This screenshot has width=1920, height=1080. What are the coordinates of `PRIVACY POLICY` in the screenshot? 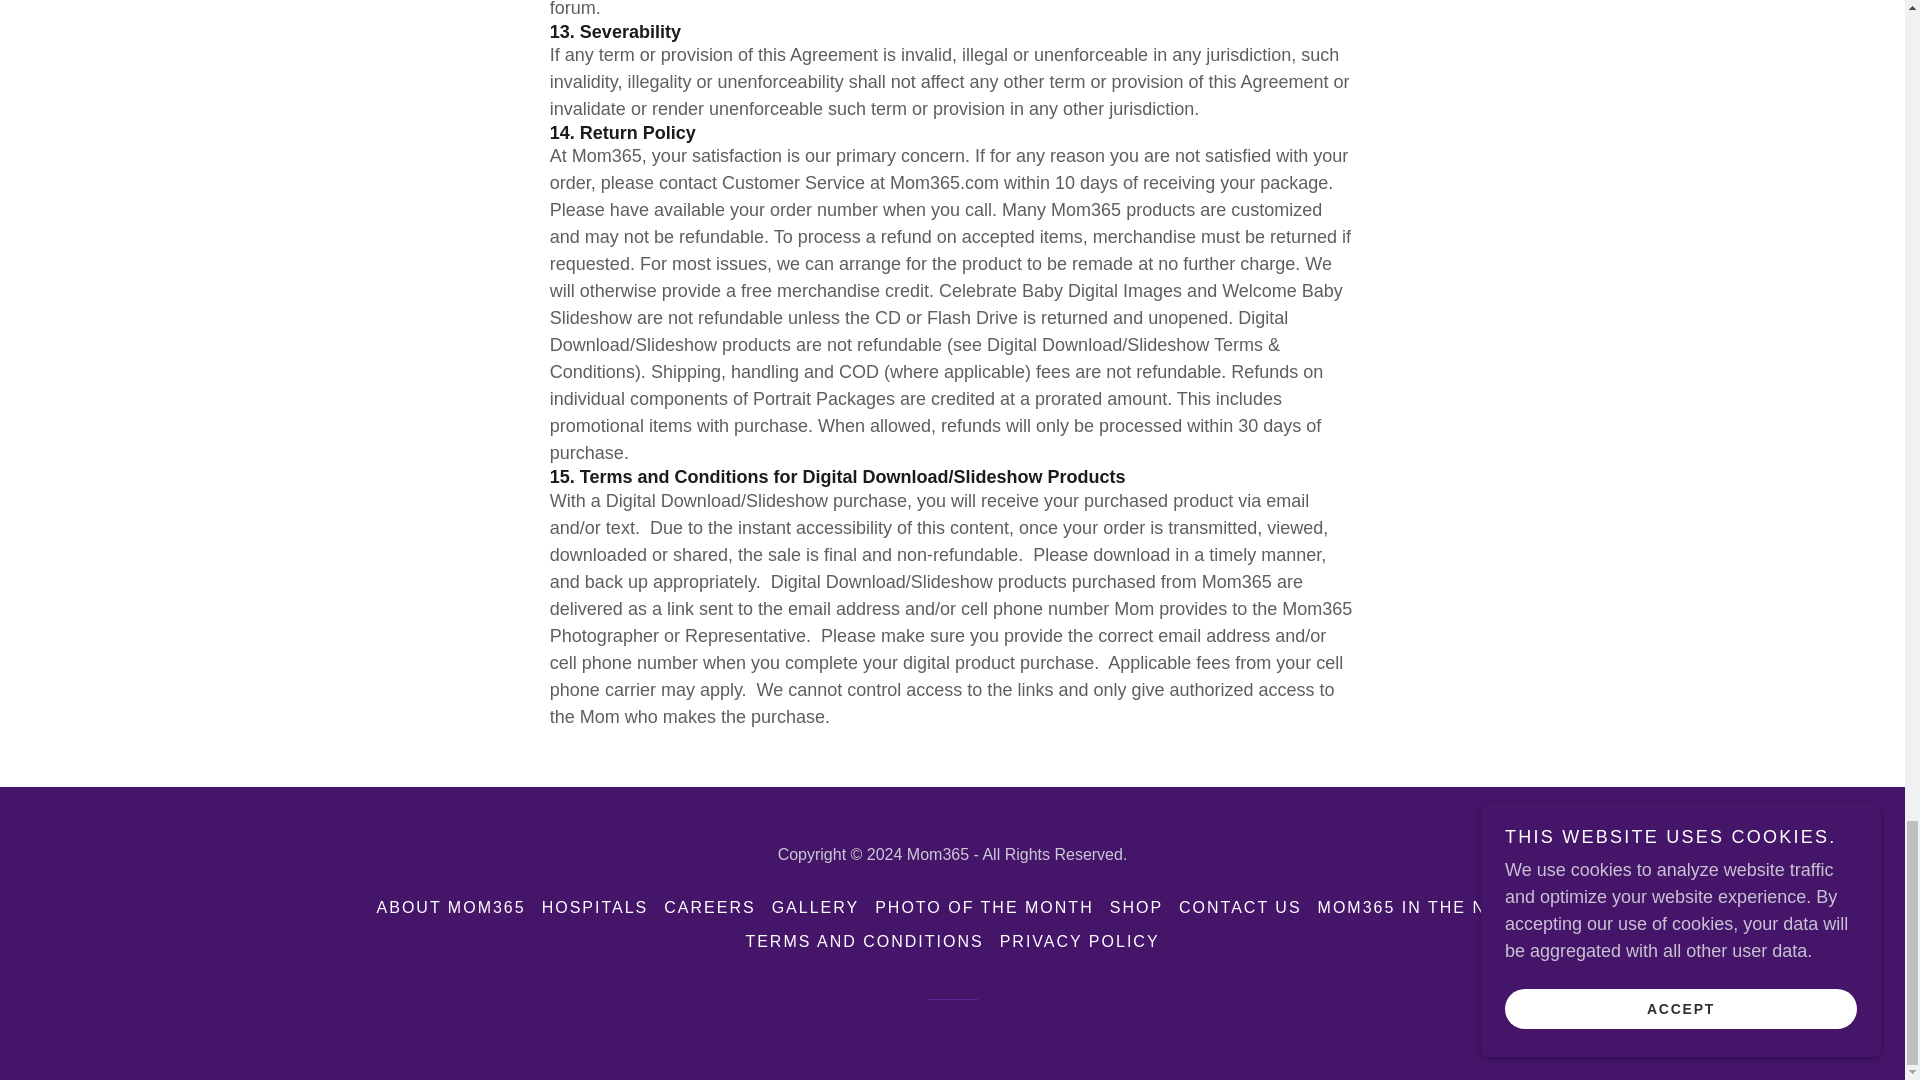 It's located at (1080, 942).